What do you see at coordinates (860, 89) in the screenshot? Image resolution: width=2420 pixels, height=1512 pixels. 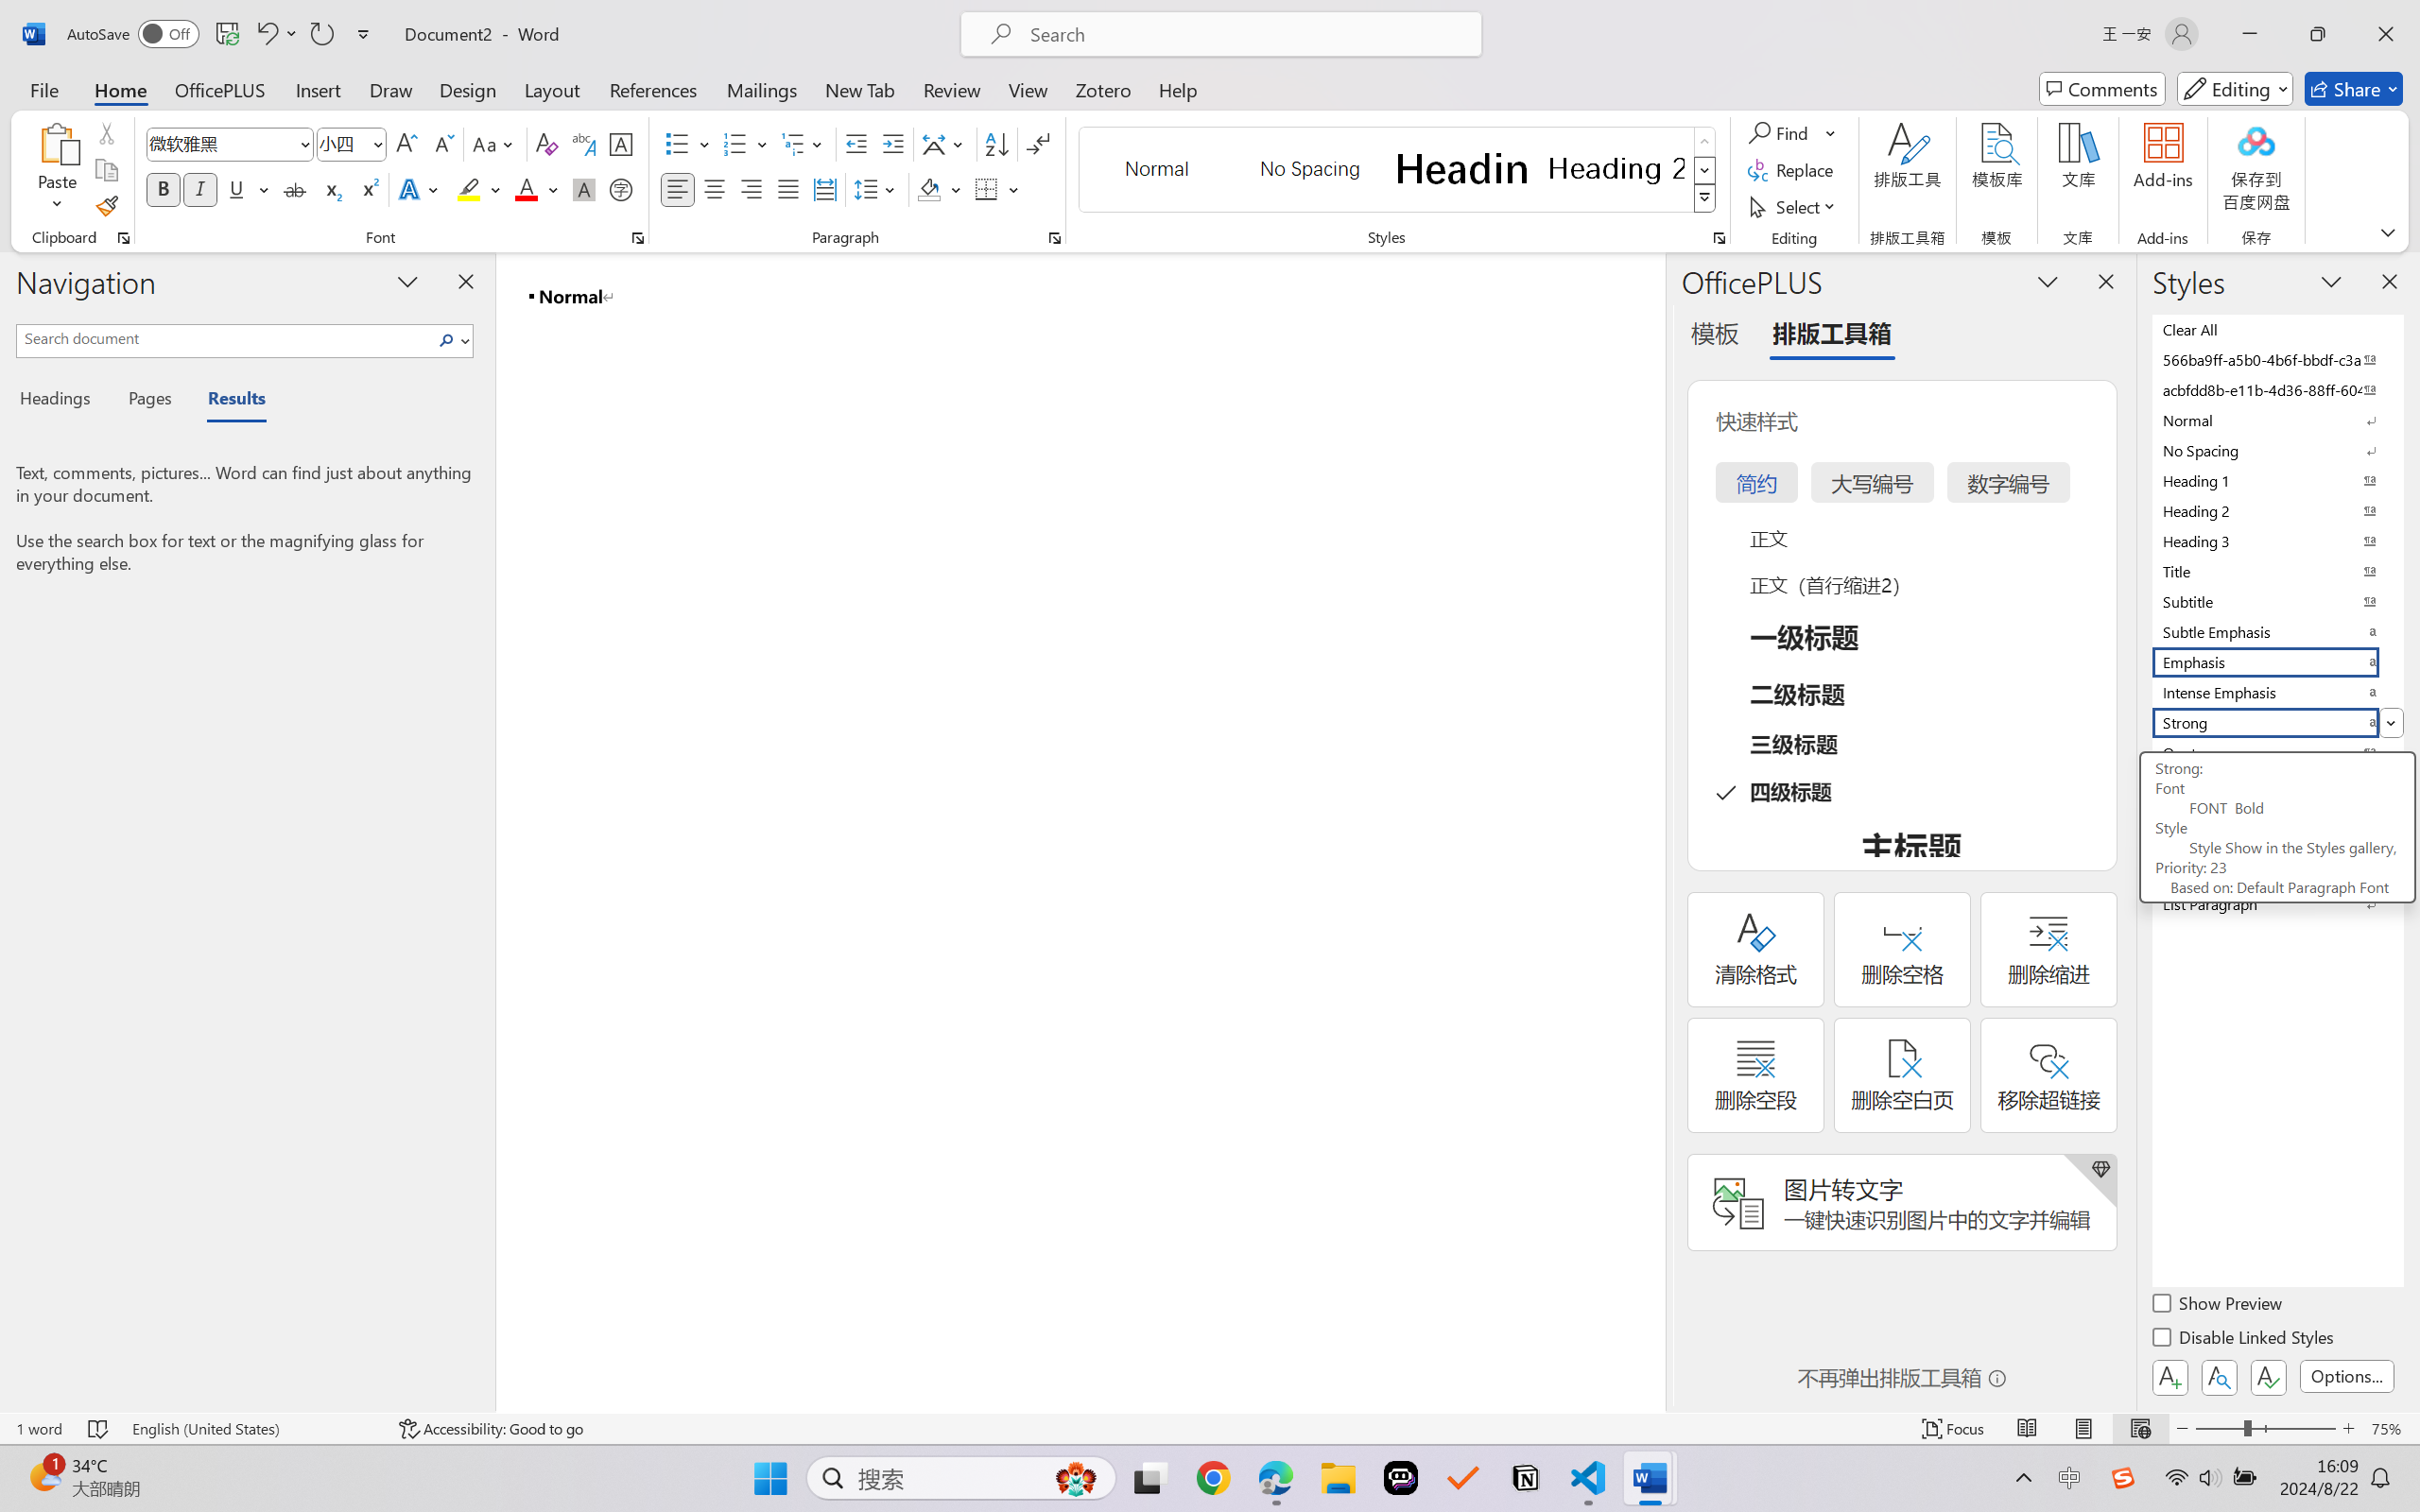 I see `New Tab` at bounding box center [860, 89].